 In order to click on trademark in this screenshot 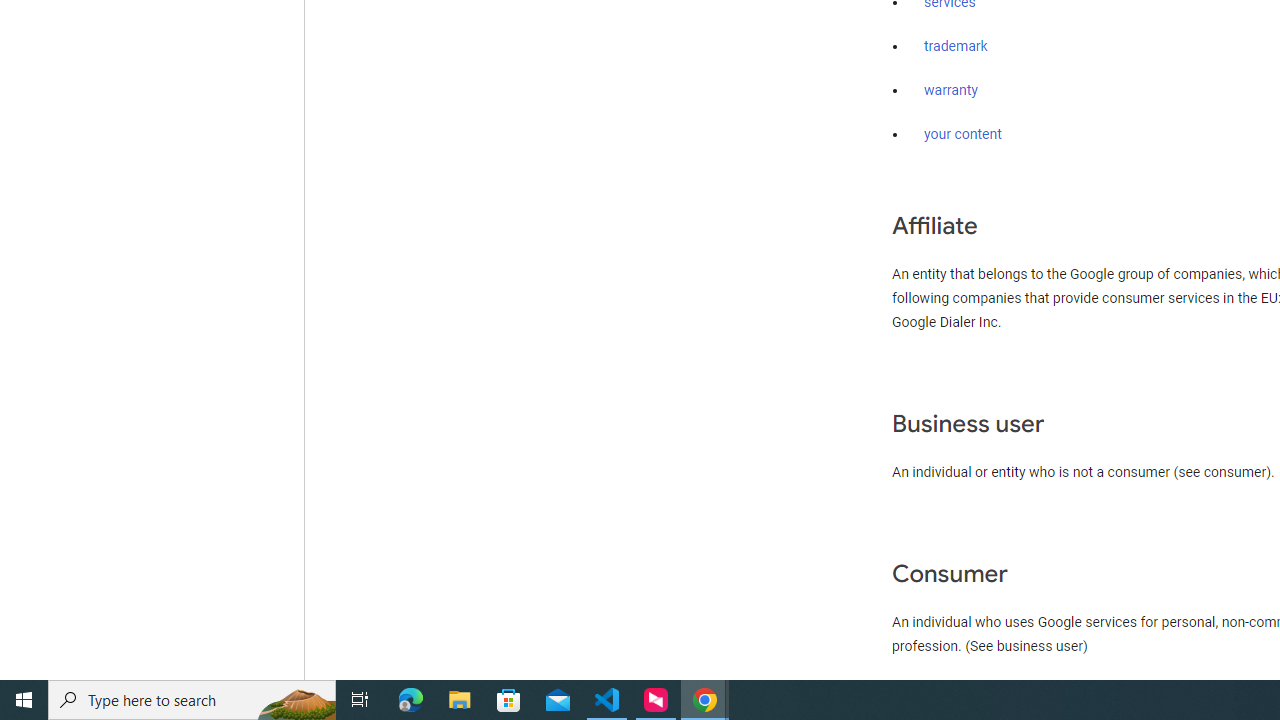, I will do `click(956, 47)`.